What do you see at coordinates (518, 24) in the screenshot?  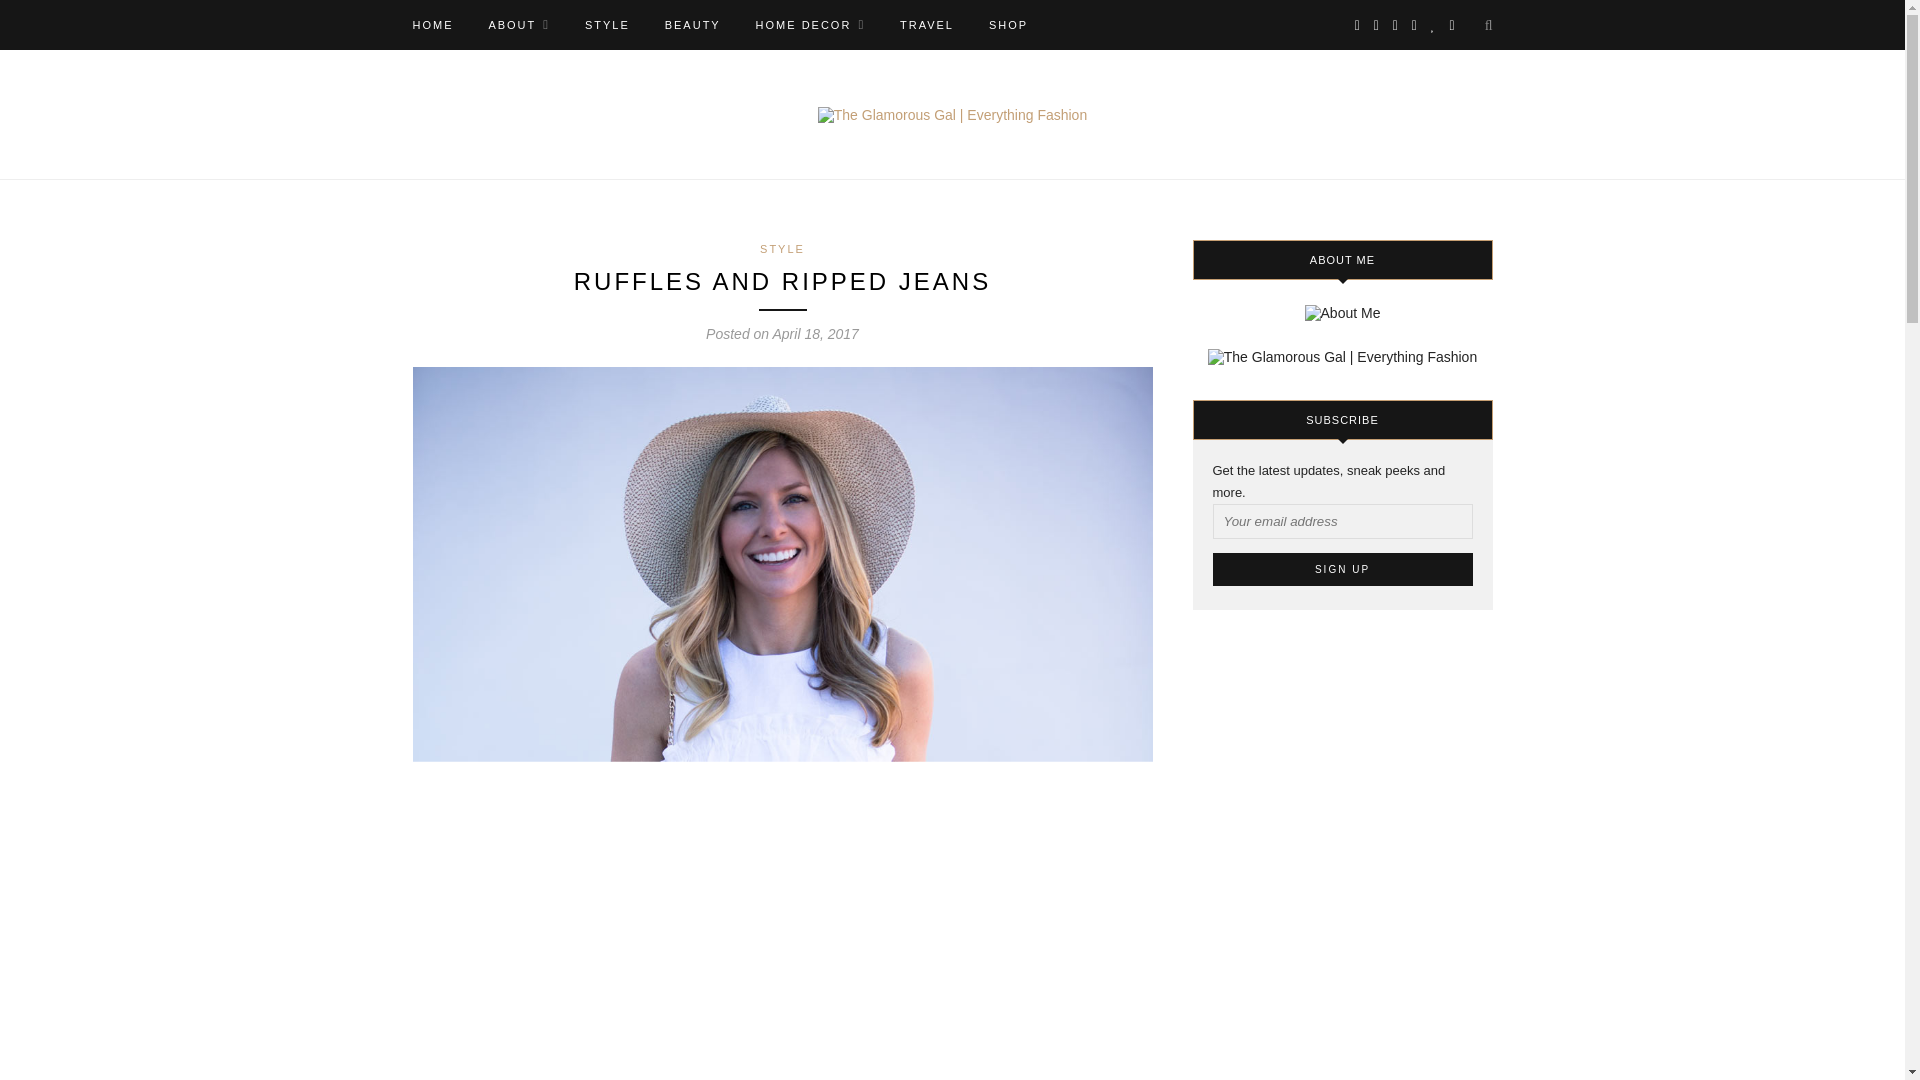 I see `About Me` at bounding box center [518, 24].